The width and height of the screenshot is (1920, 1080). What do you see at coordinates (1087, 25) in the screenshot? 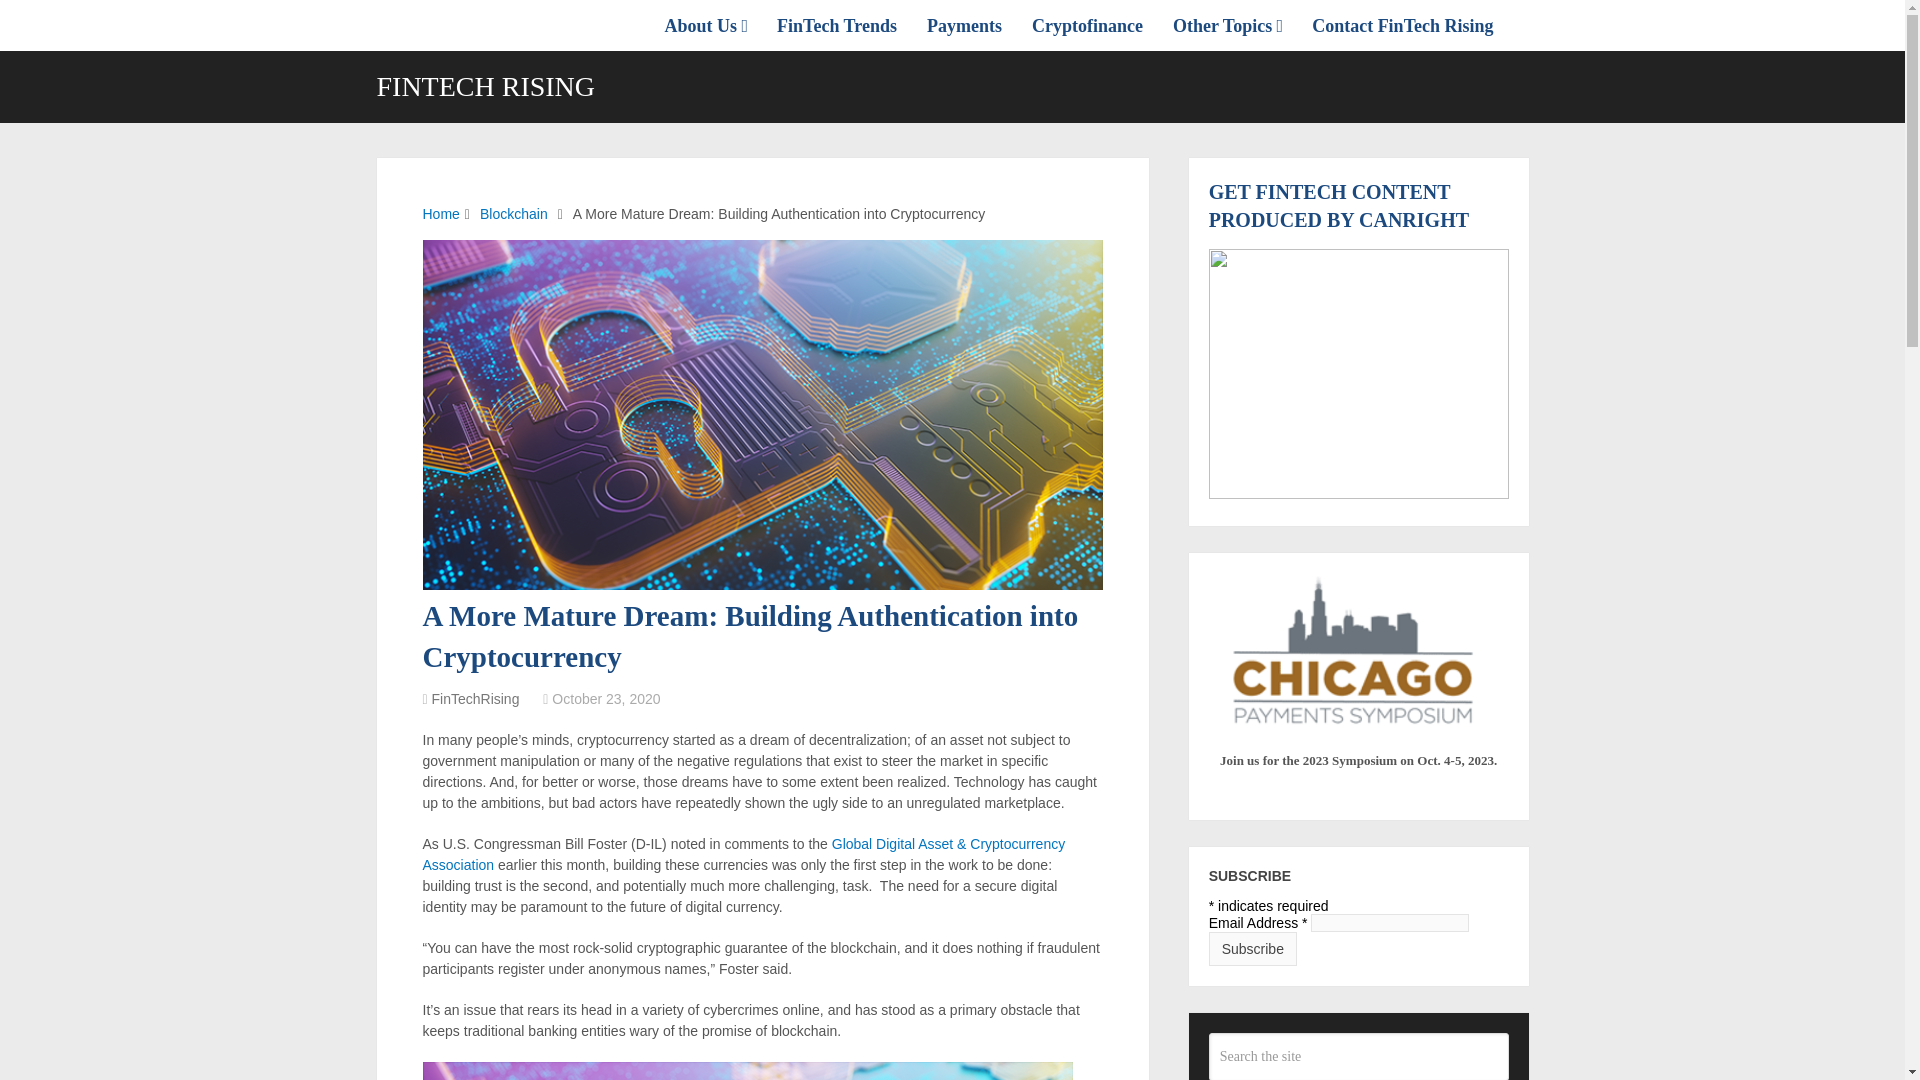
I see `Cryptofinance` at bounding box center [1087, 25].